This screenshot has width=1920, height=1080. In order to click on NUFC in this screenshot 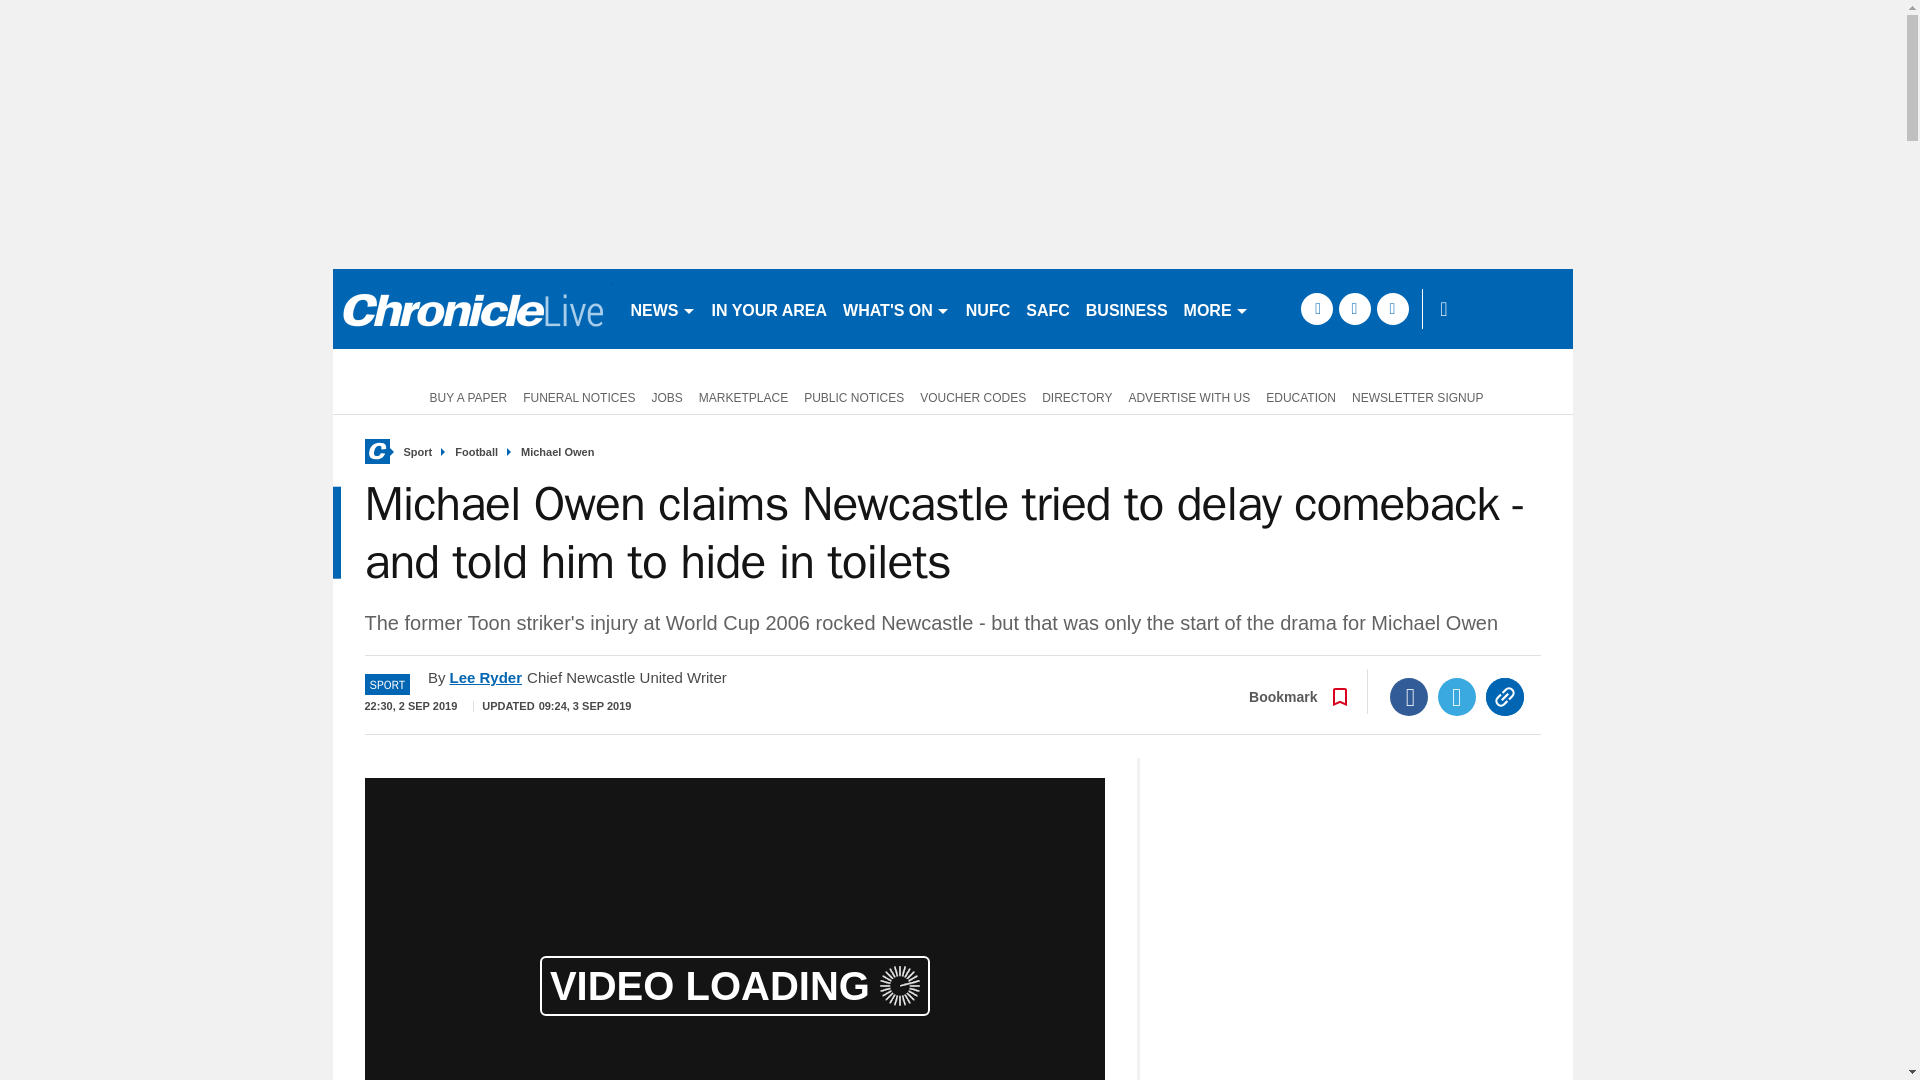, I will do `click(988, 308)`.